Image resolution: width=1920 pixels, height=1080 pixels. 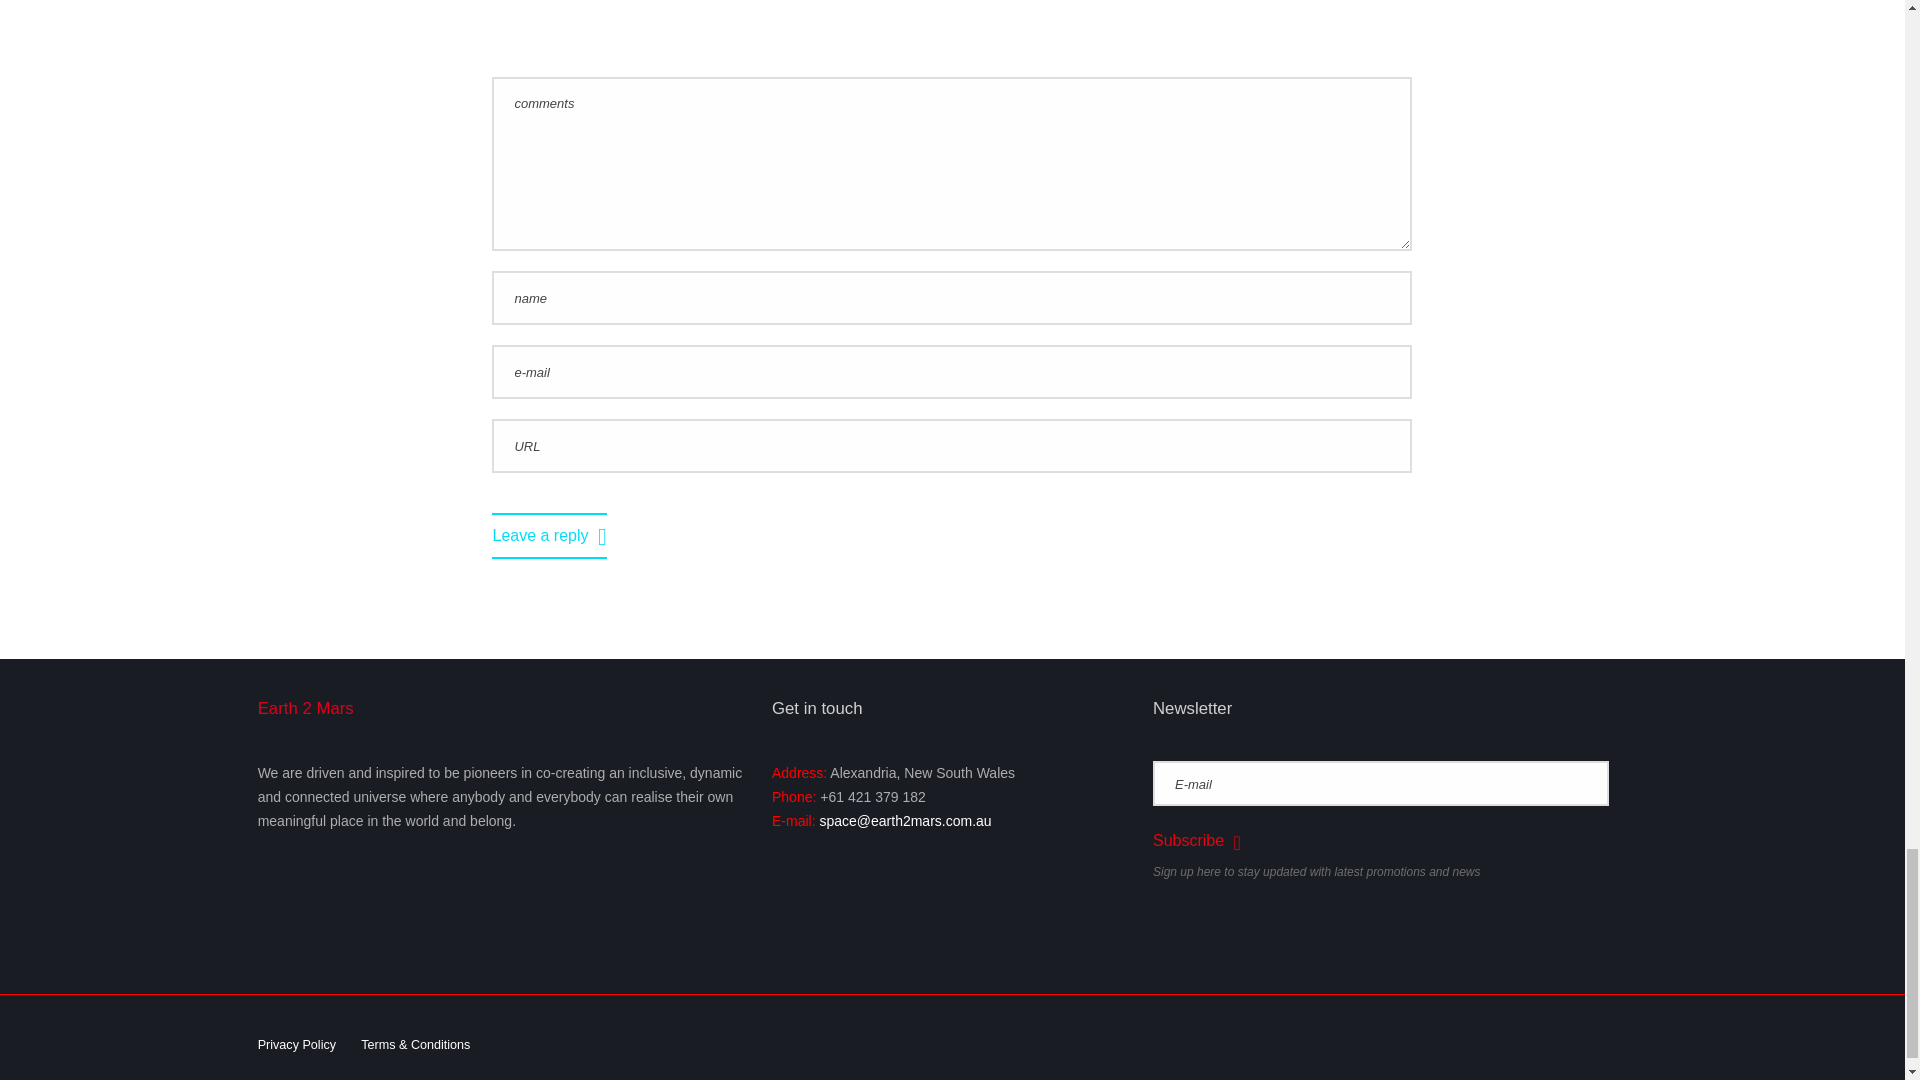 What do you see at coordinates (548, 536) in the screenshot?
I see `Leave a reply` at bounding box center [548, 536].